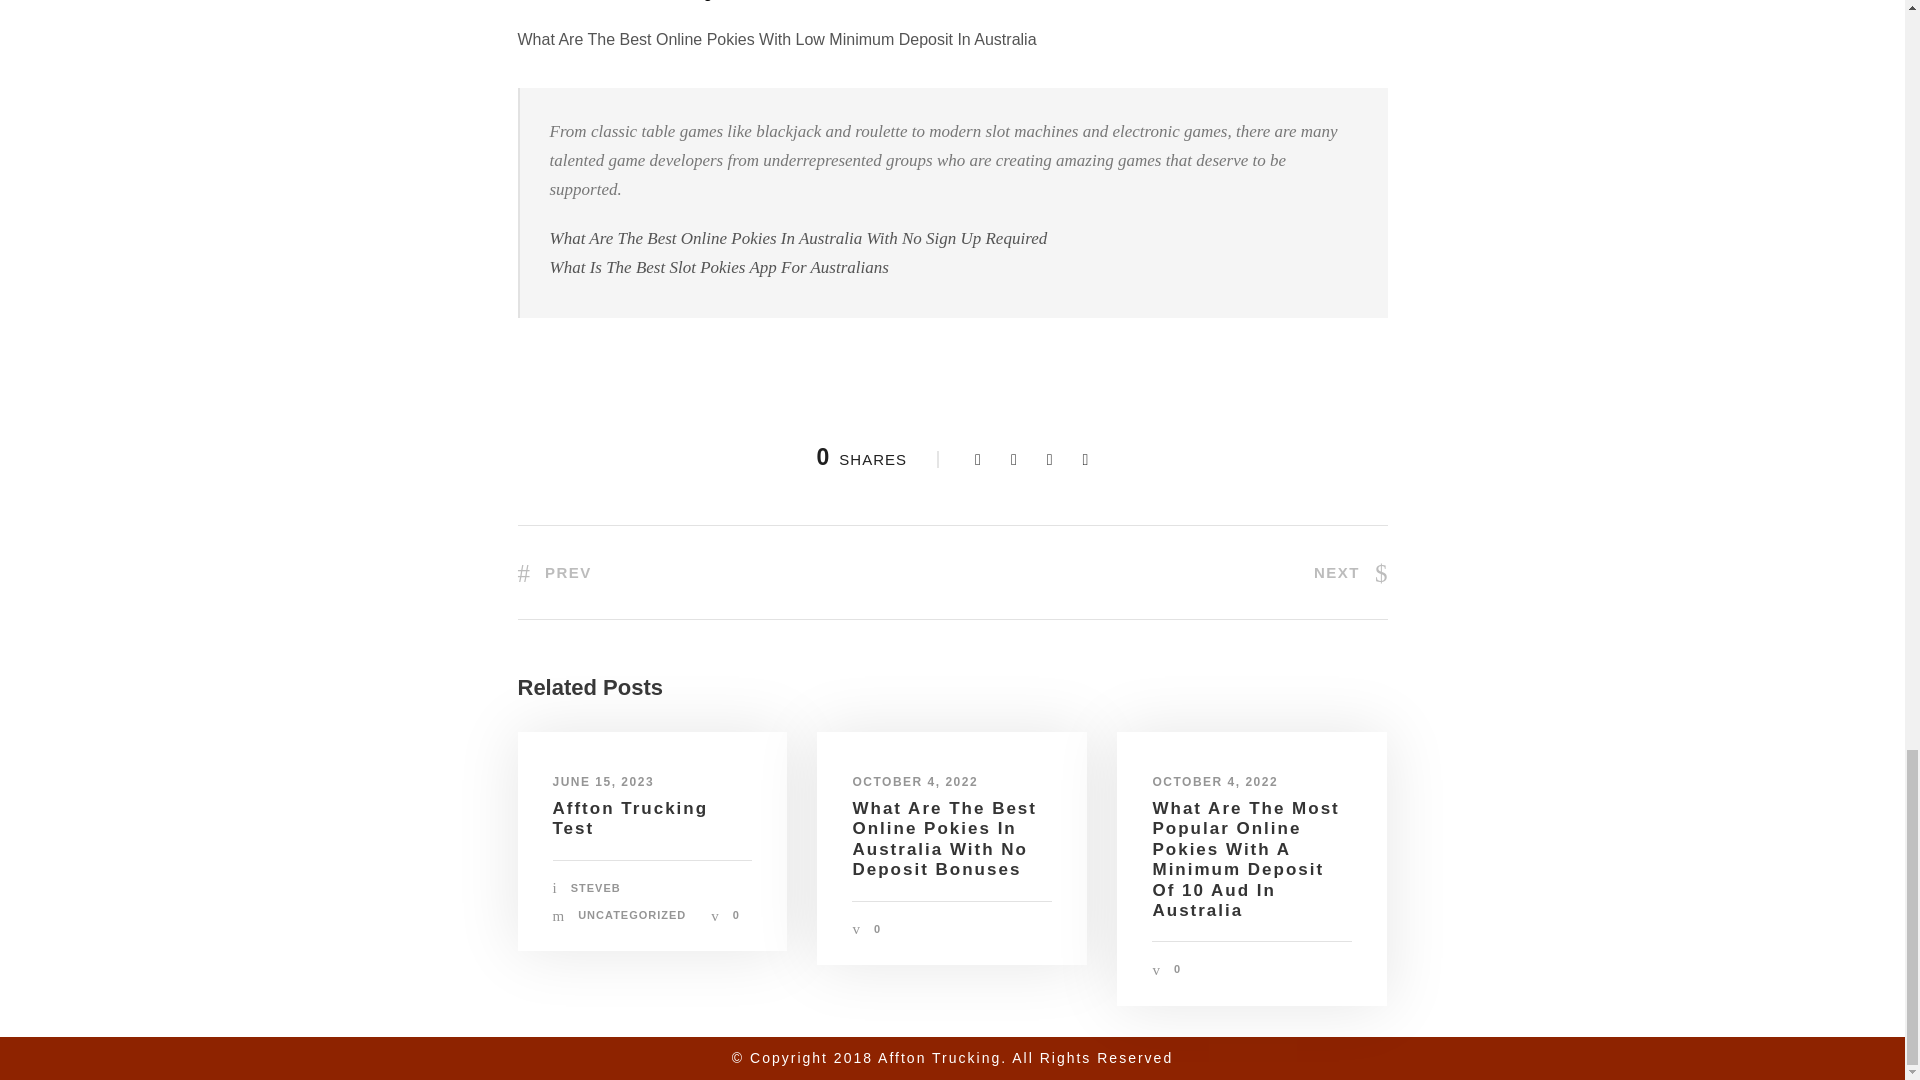 The width and height of the screenshot is (1920, 1080). Describe the element at coordinates (1350, 572) in the screenshot. I see `NEXT` at that location.